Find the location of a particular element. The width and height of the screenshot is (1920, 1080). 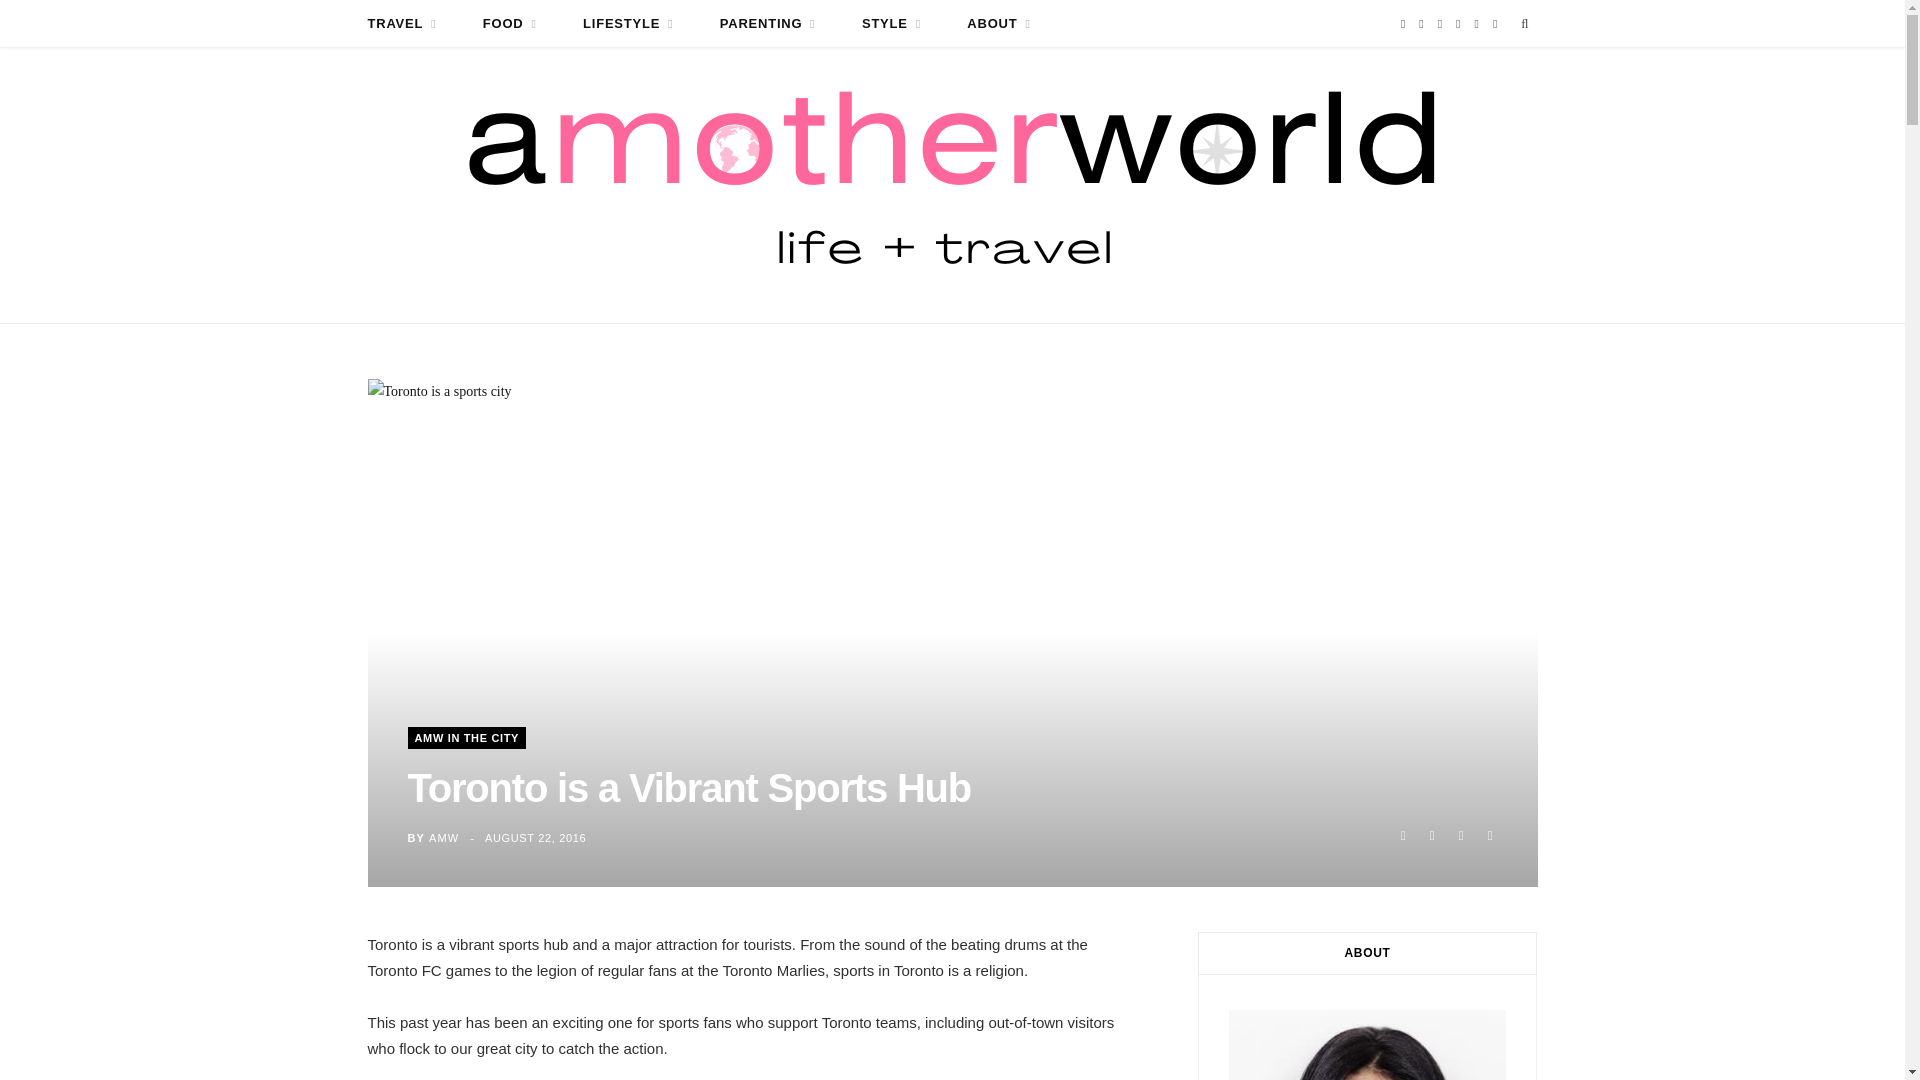

YouTube is located at coordinates (1476, 24).